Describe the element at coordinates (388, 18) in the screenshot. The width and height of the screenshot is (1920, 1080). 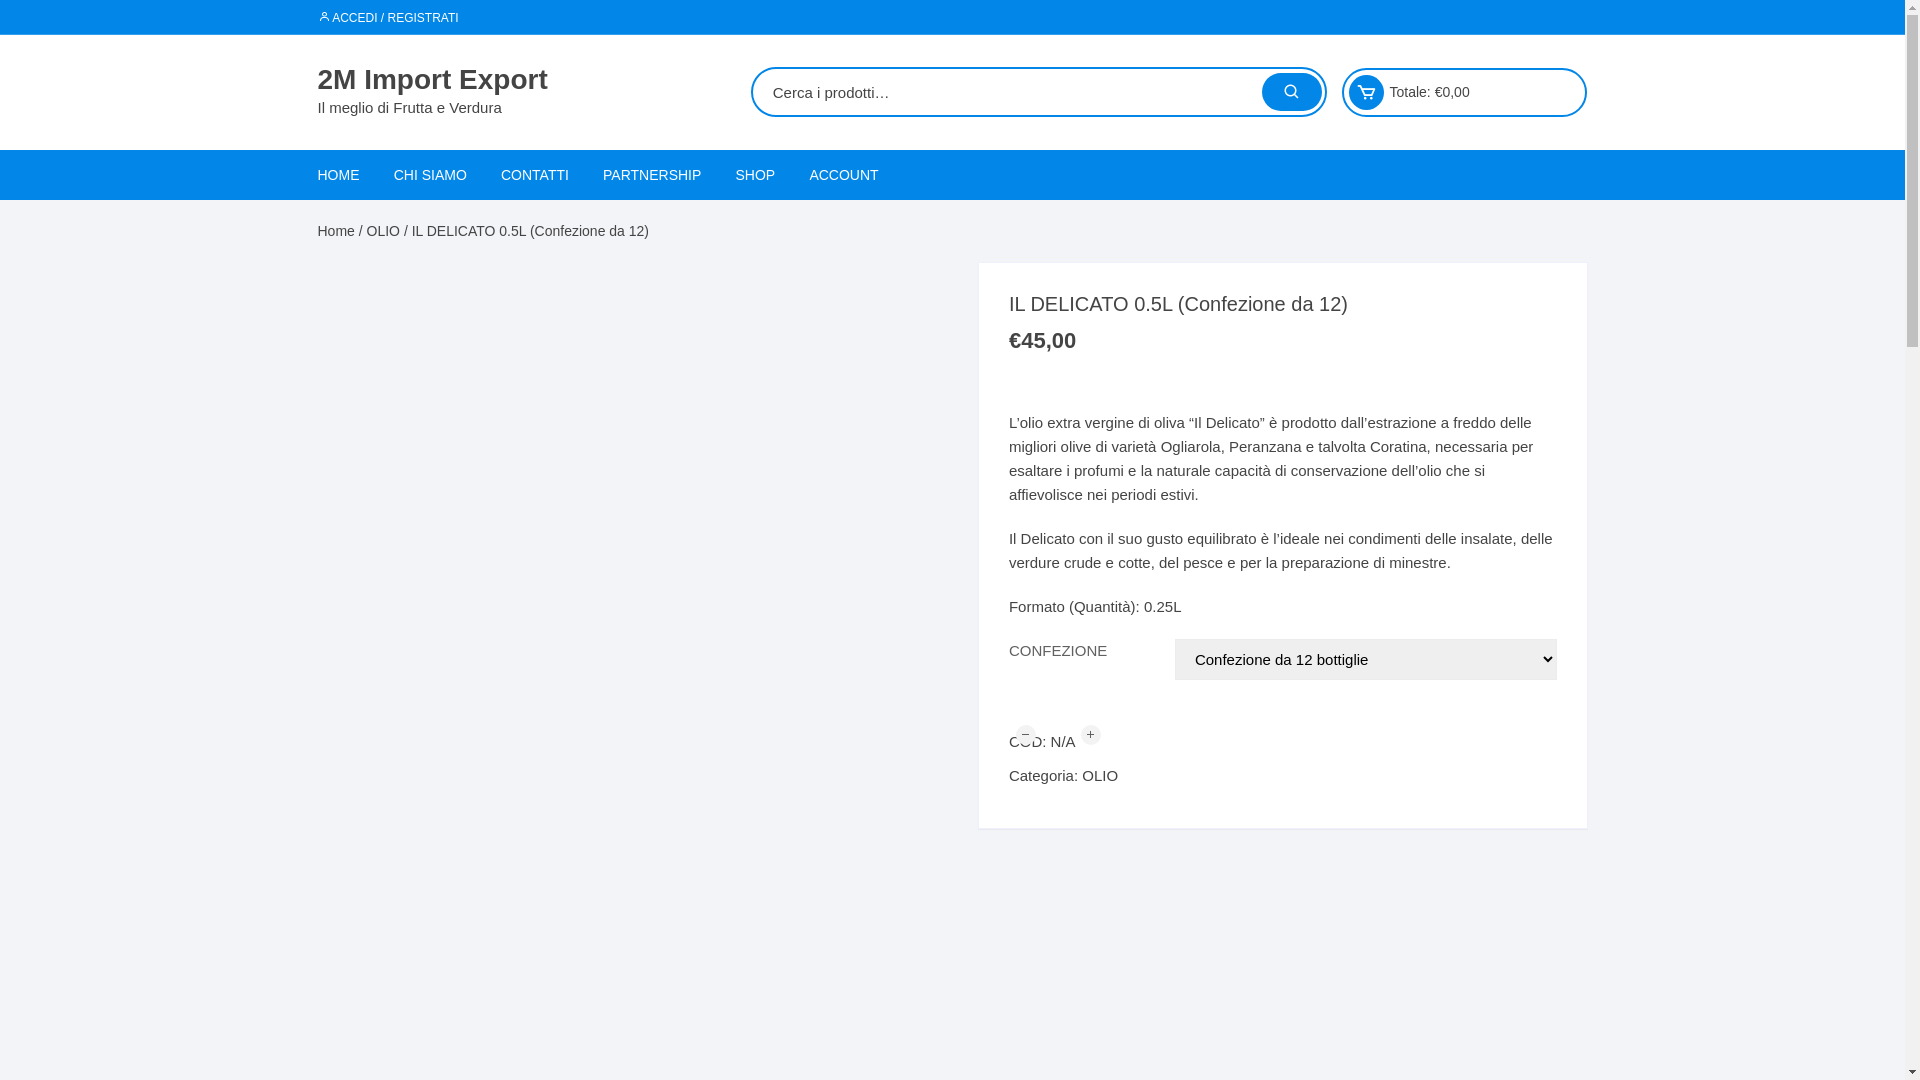
I see `ACCEDI / REGISTRATI` at that location.